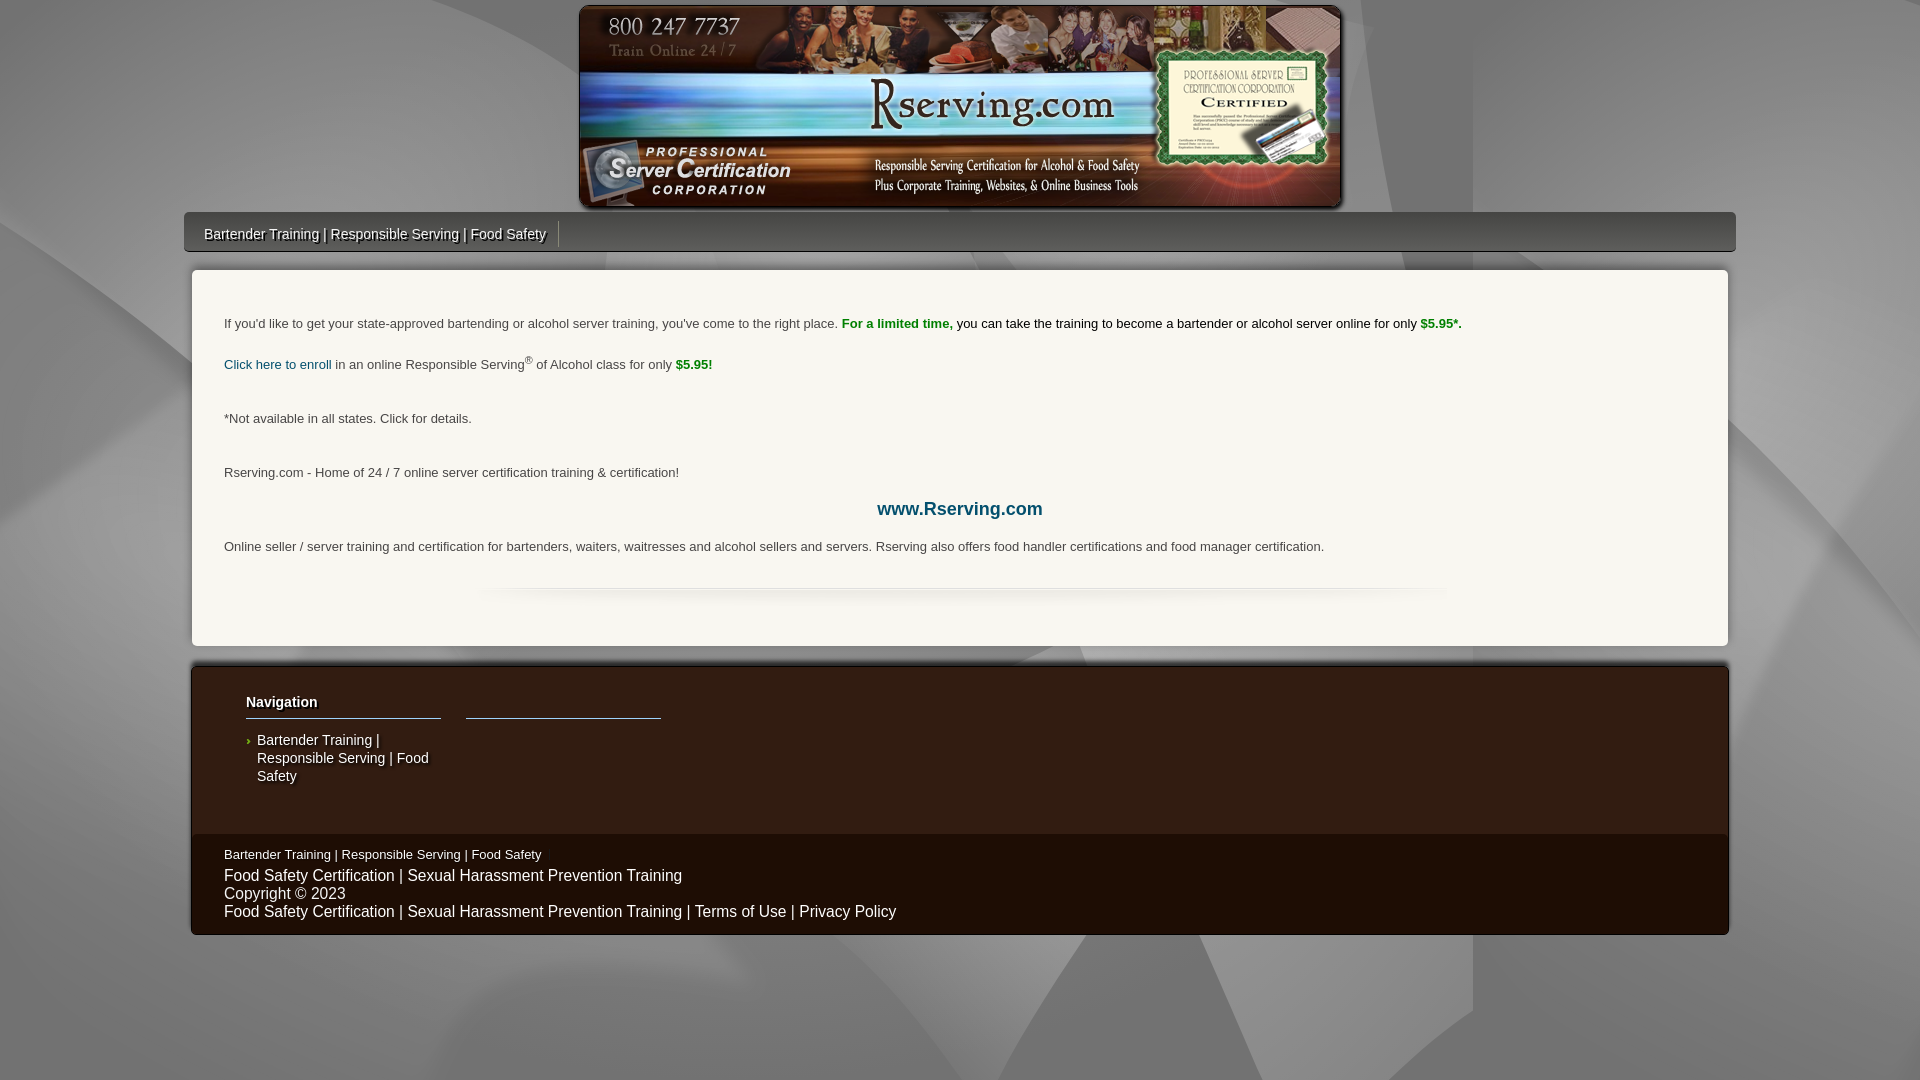 This screenshot has height=1080, width=1920. Describe the element at coordinates (375, 234) in the screenshot. I see `Bartender Training | Responsible Serving | Food Safety` at that location.